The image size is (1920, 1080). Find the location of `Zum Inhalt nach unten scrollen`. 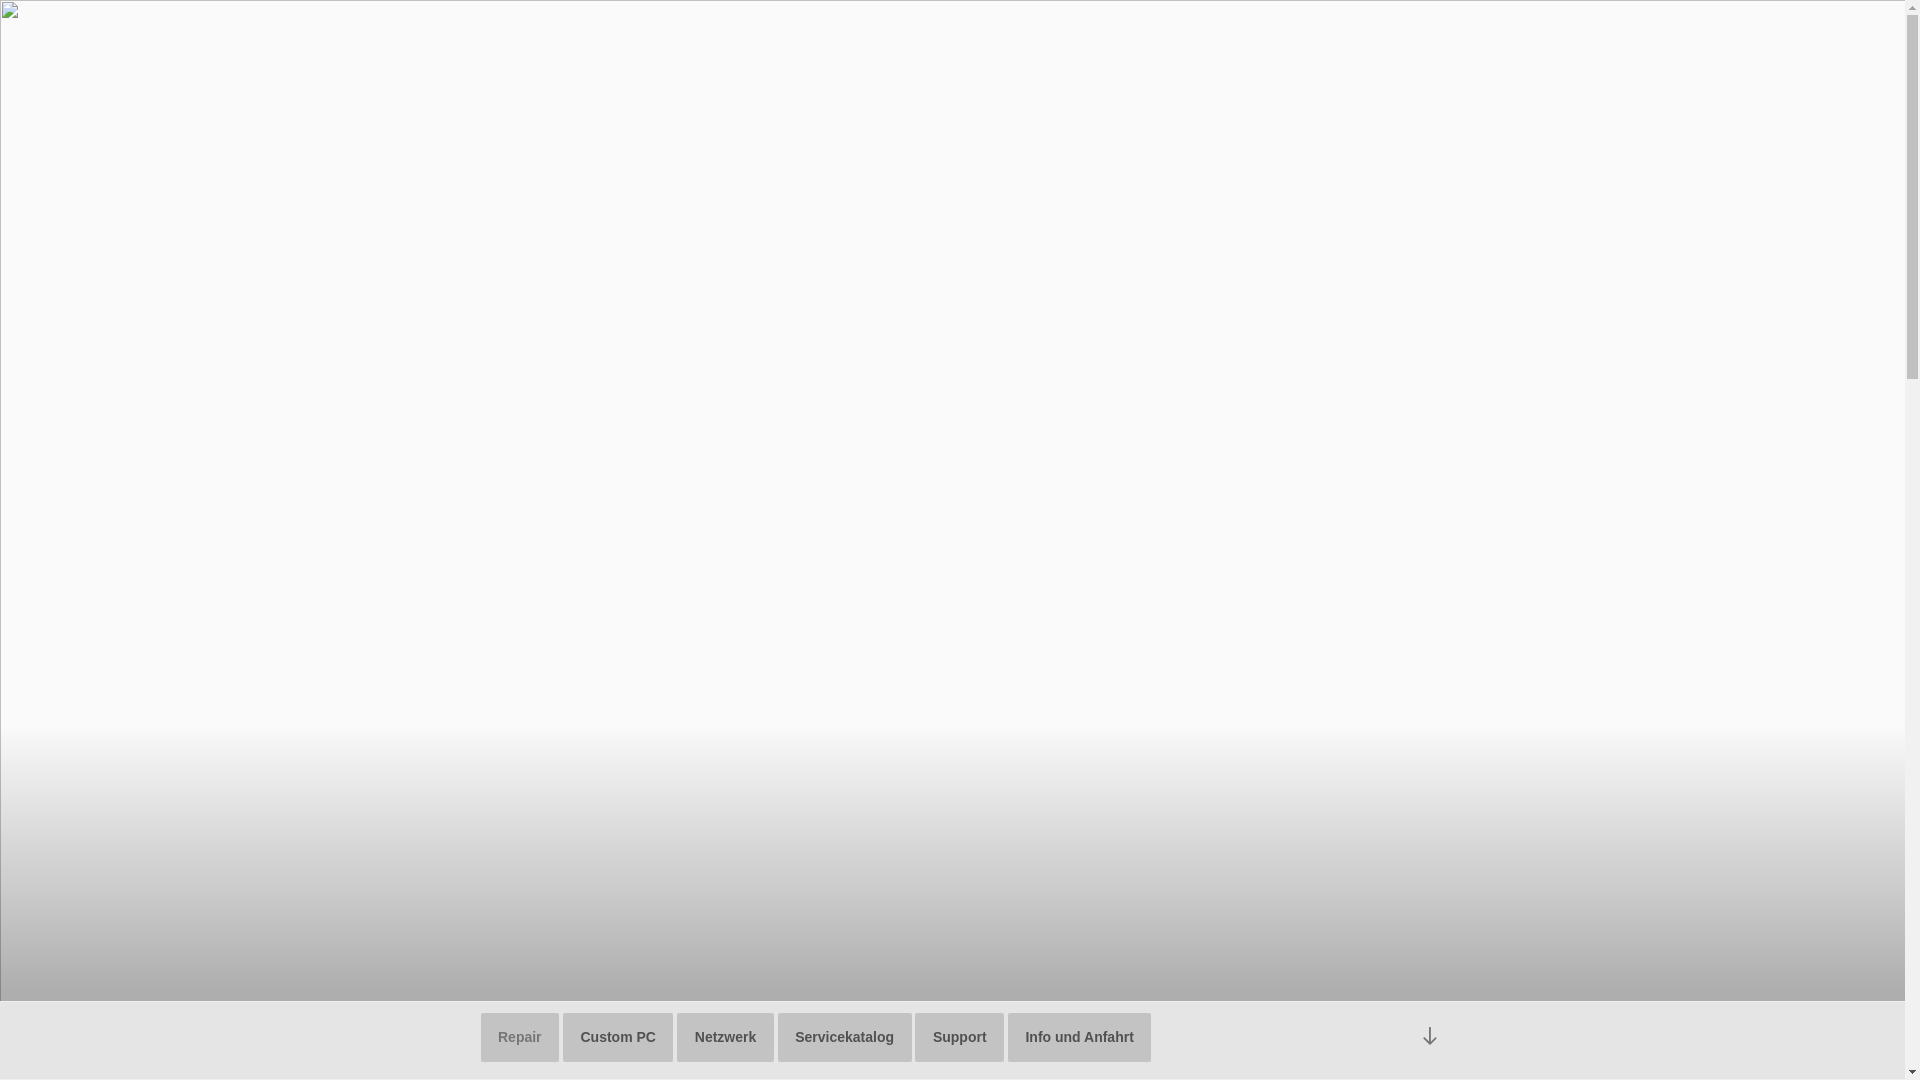

Zum Inhalt nach unten scrollen is located at coordinates (1429, 1036).